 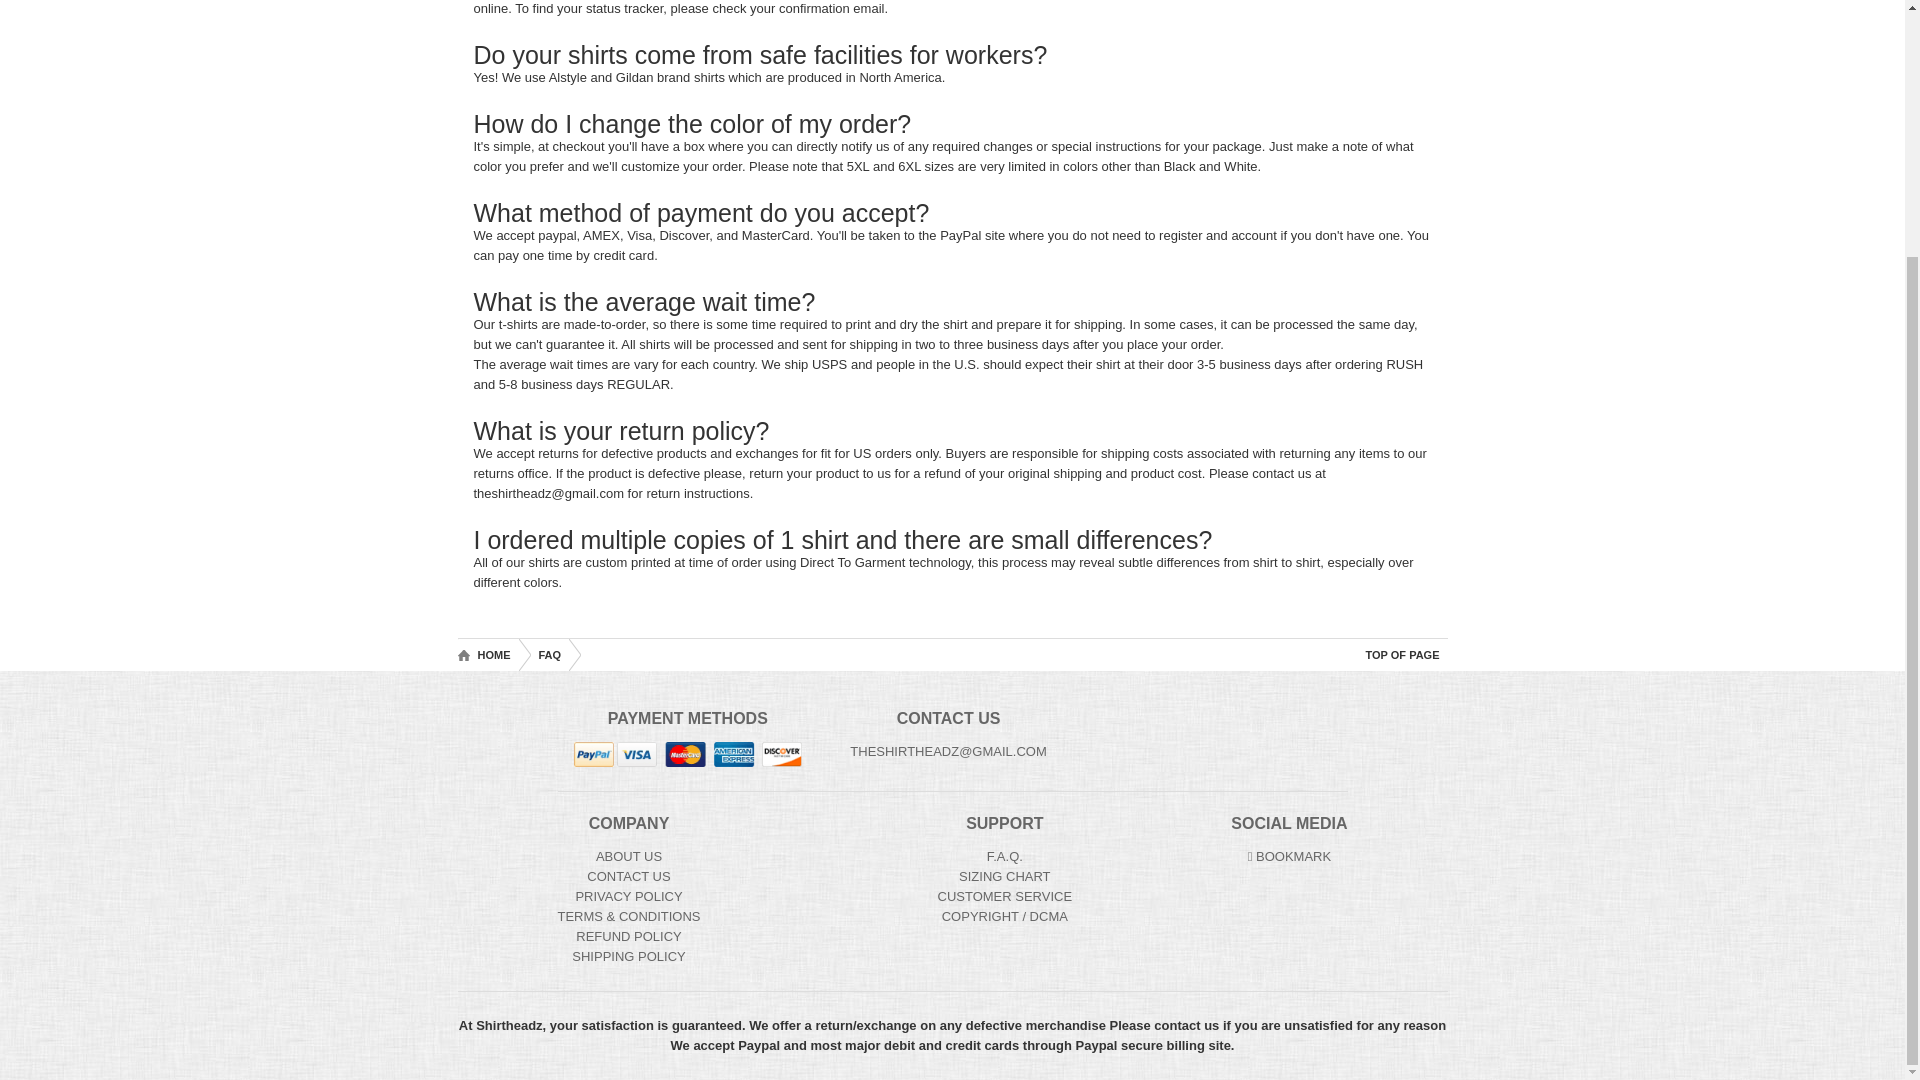 What do you see at coordinates (1290, 856) in the screenshot?
I see `BOOKMARK` at bounding box center [1290, 856].